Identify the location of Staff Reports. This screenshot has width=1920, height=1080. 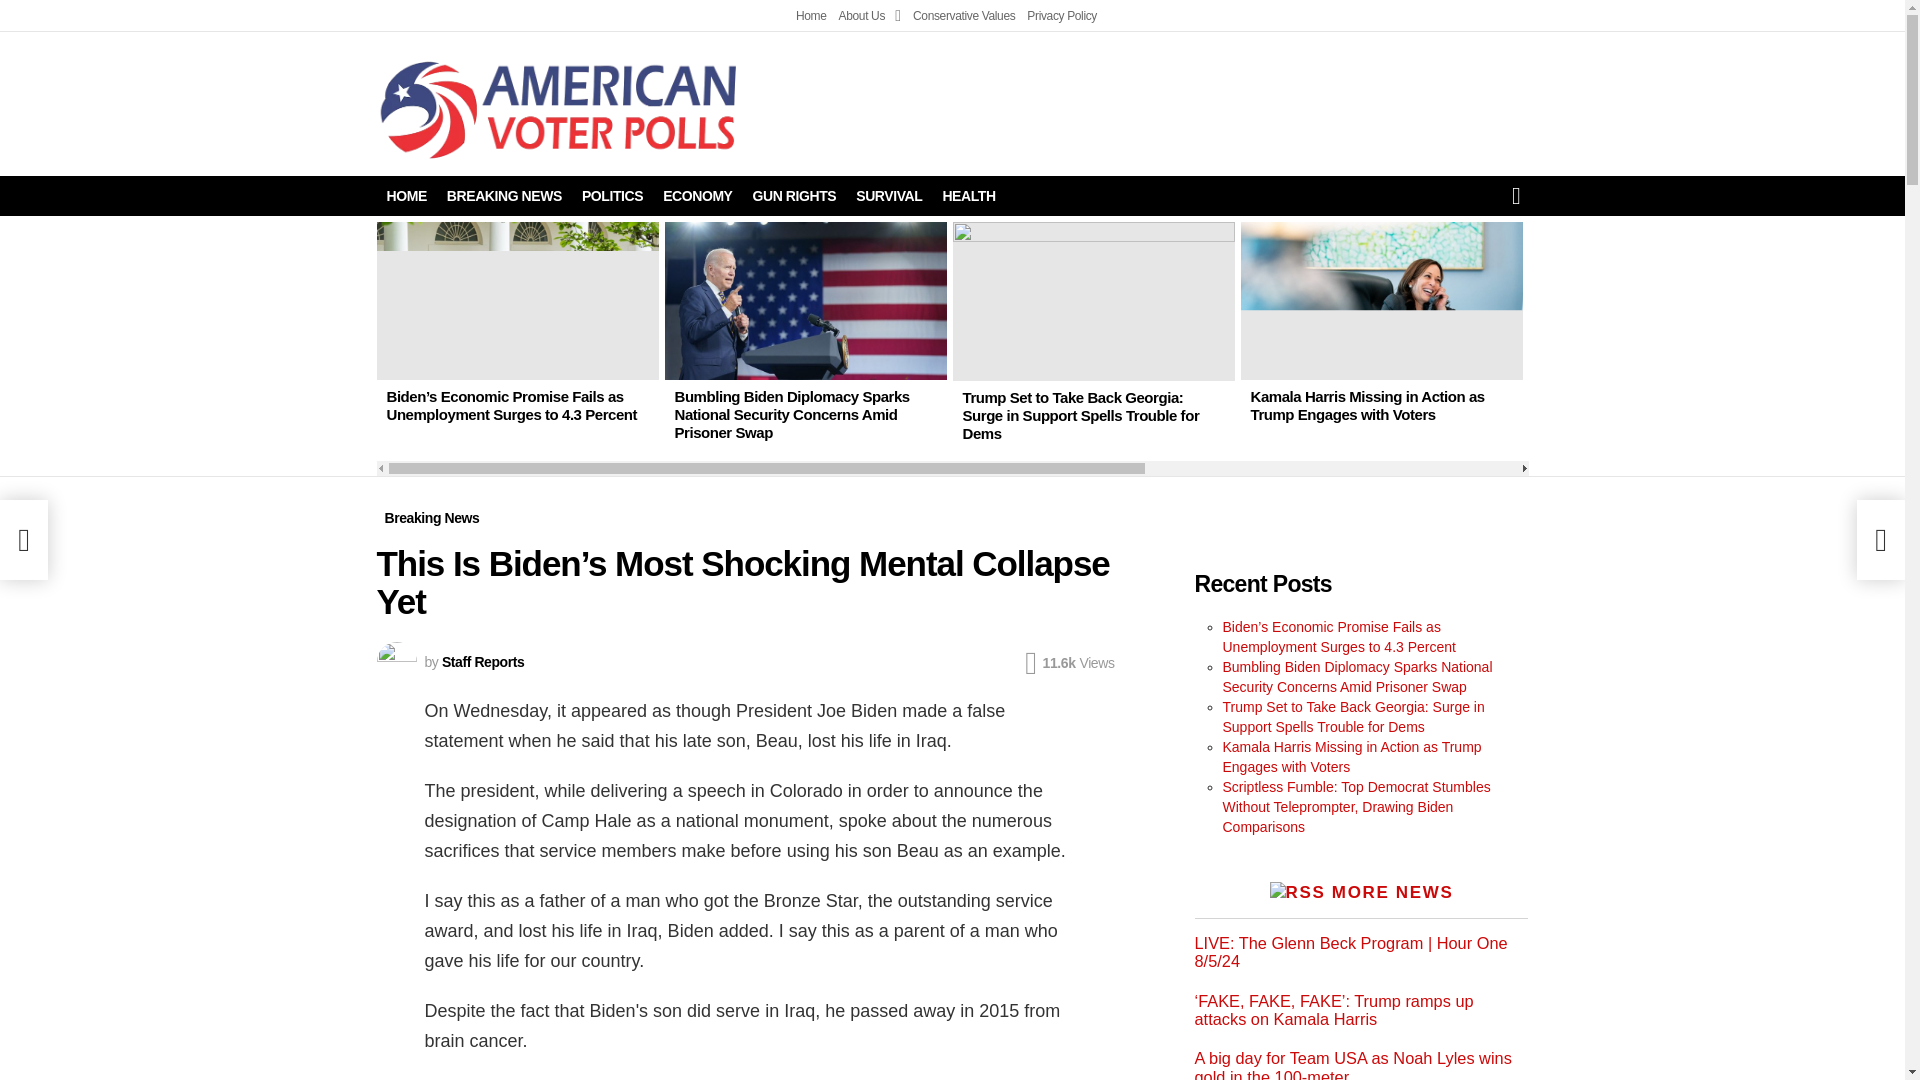
(482, 662).